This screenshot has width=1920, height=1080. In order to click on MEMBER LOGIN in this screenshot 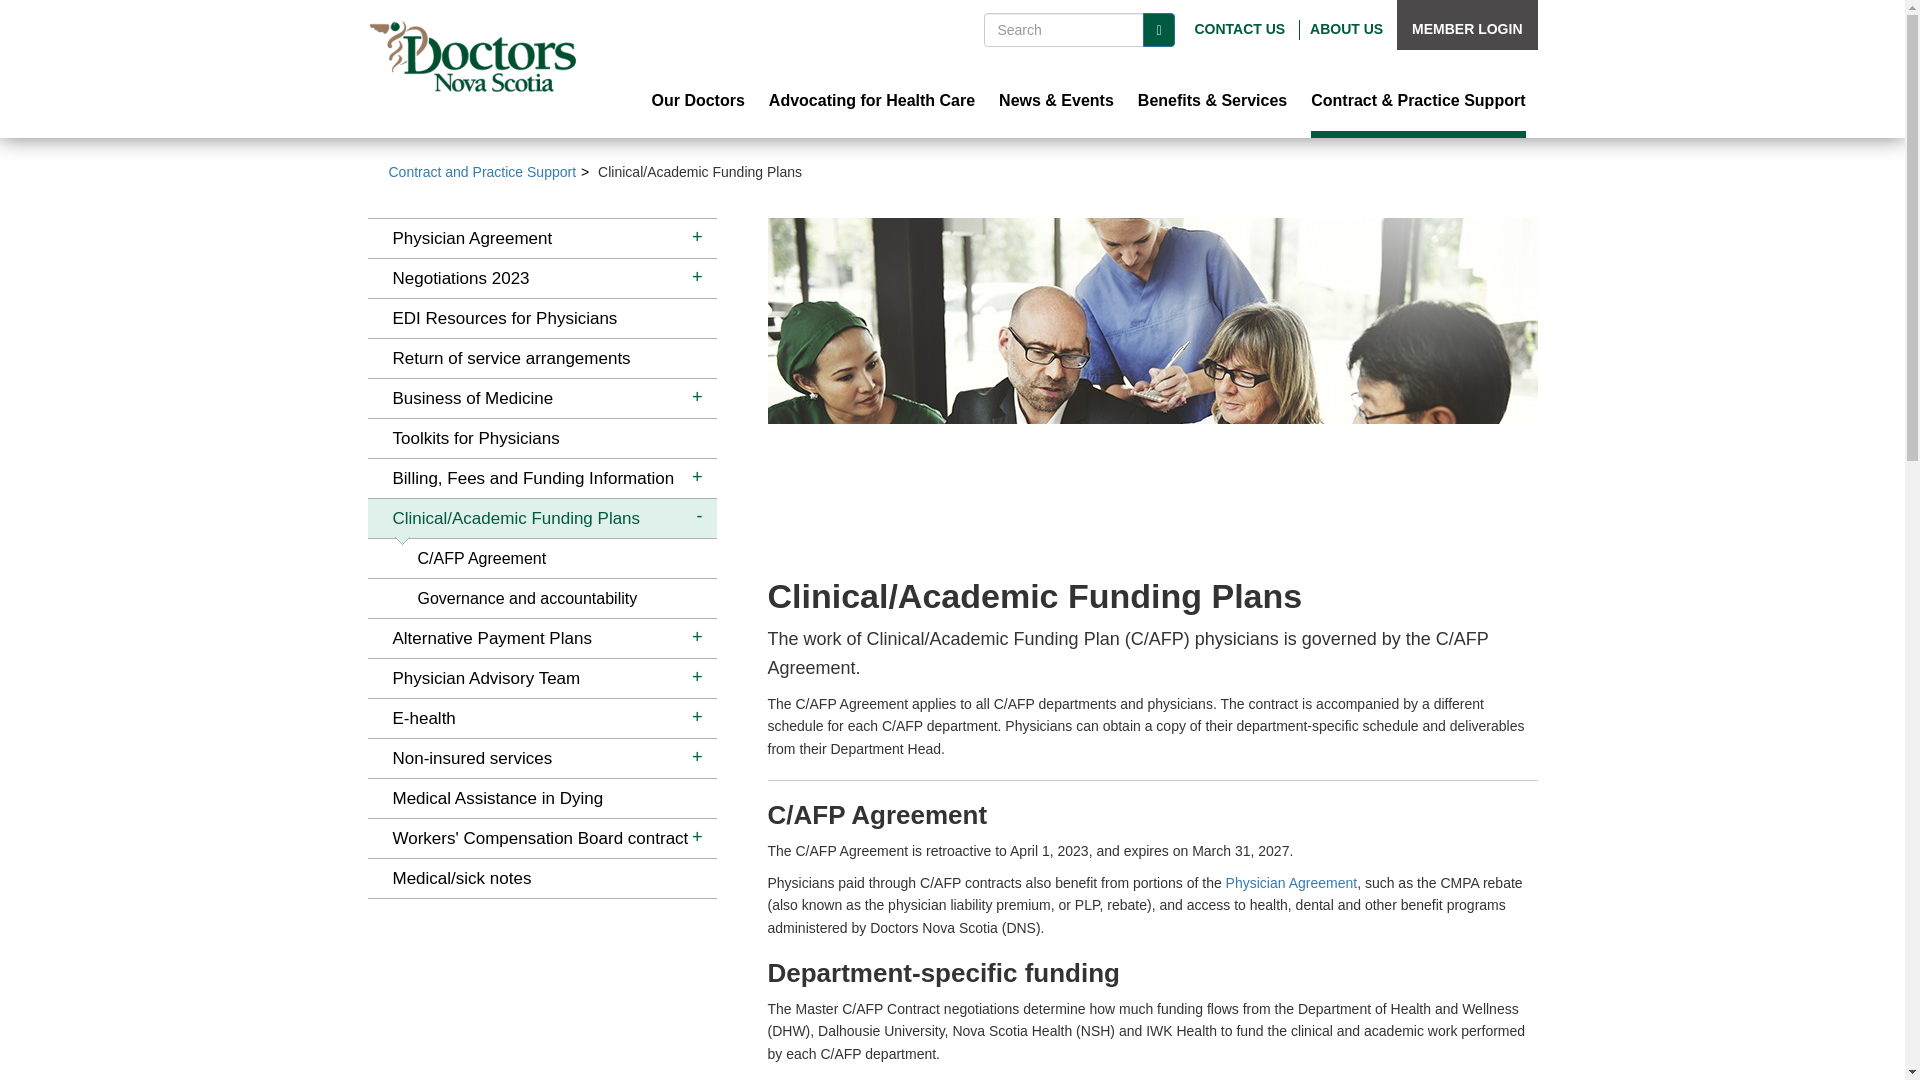, I will do `click(1466, 28)`.